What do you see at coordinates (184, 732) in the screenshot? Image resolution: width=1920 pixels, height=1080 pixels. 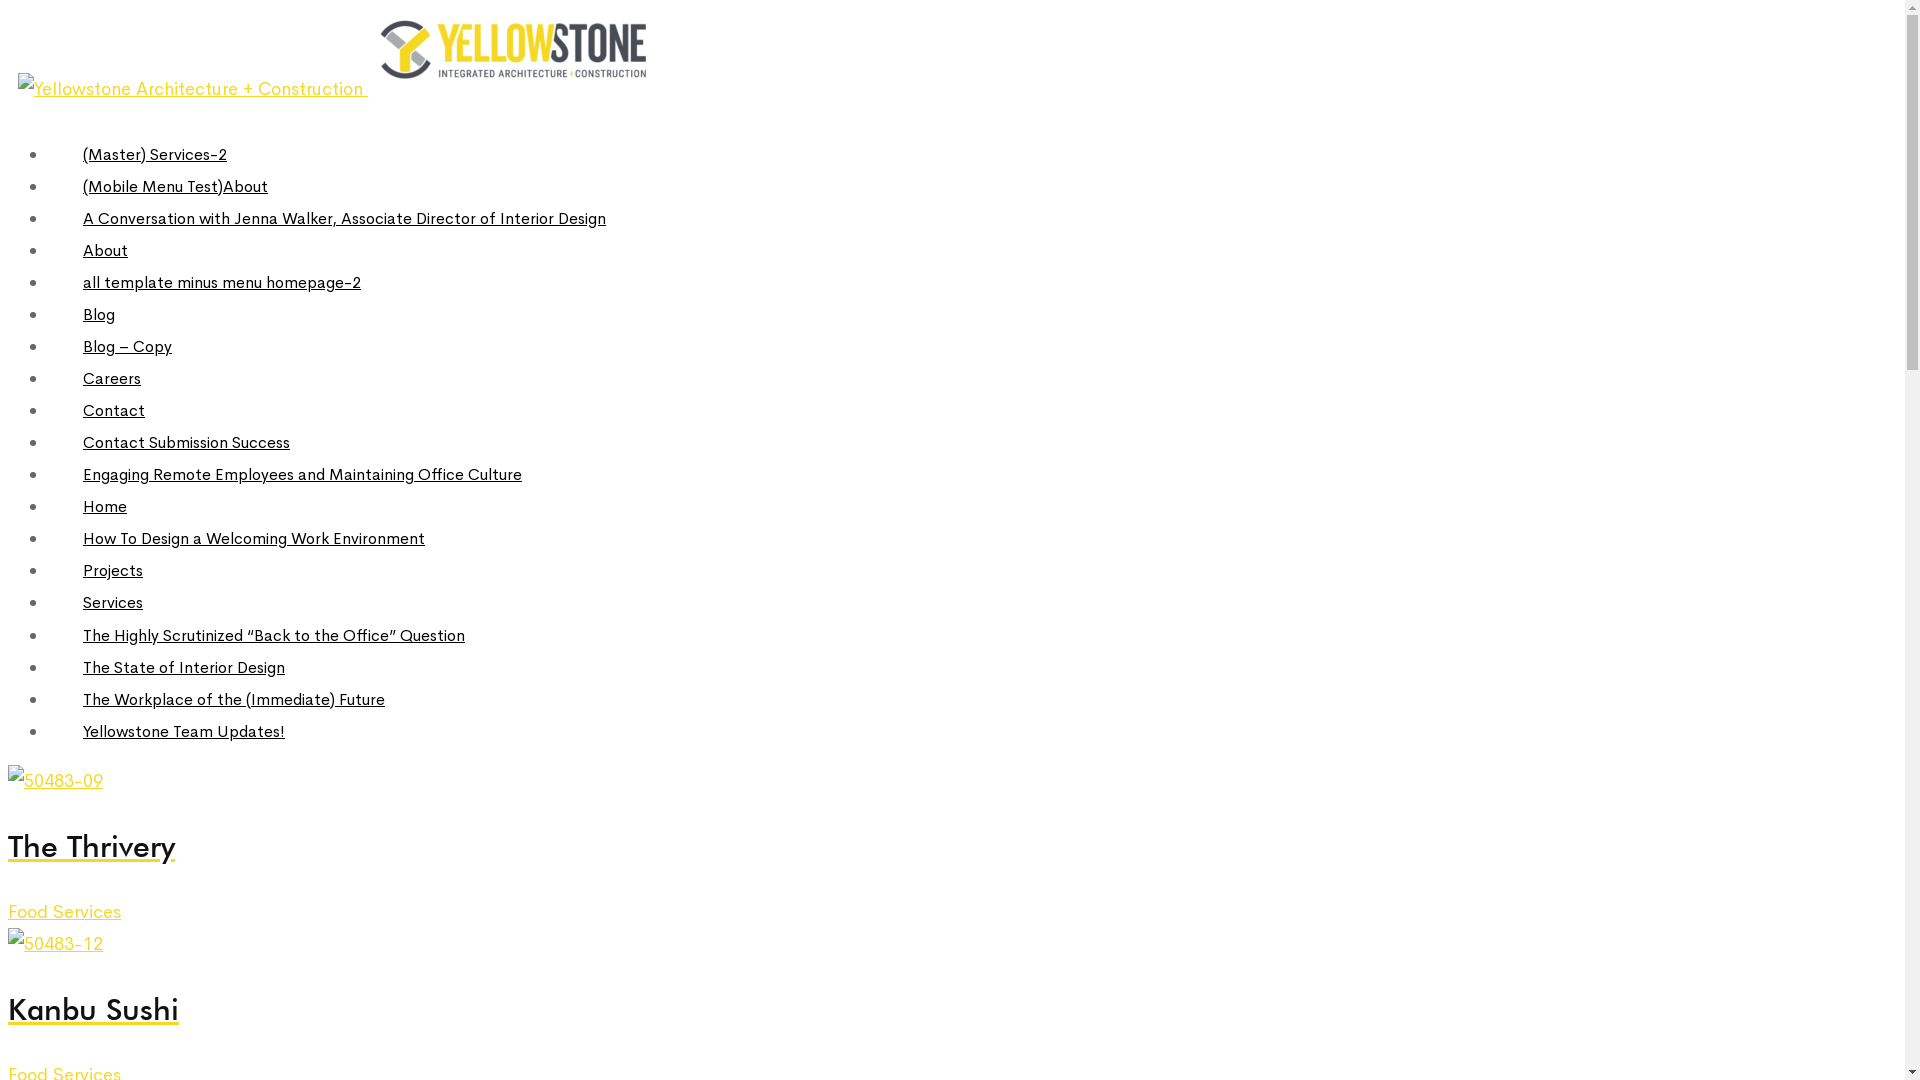 I see `Yellowstone Team Updates!` at bounding box center [184, 732].